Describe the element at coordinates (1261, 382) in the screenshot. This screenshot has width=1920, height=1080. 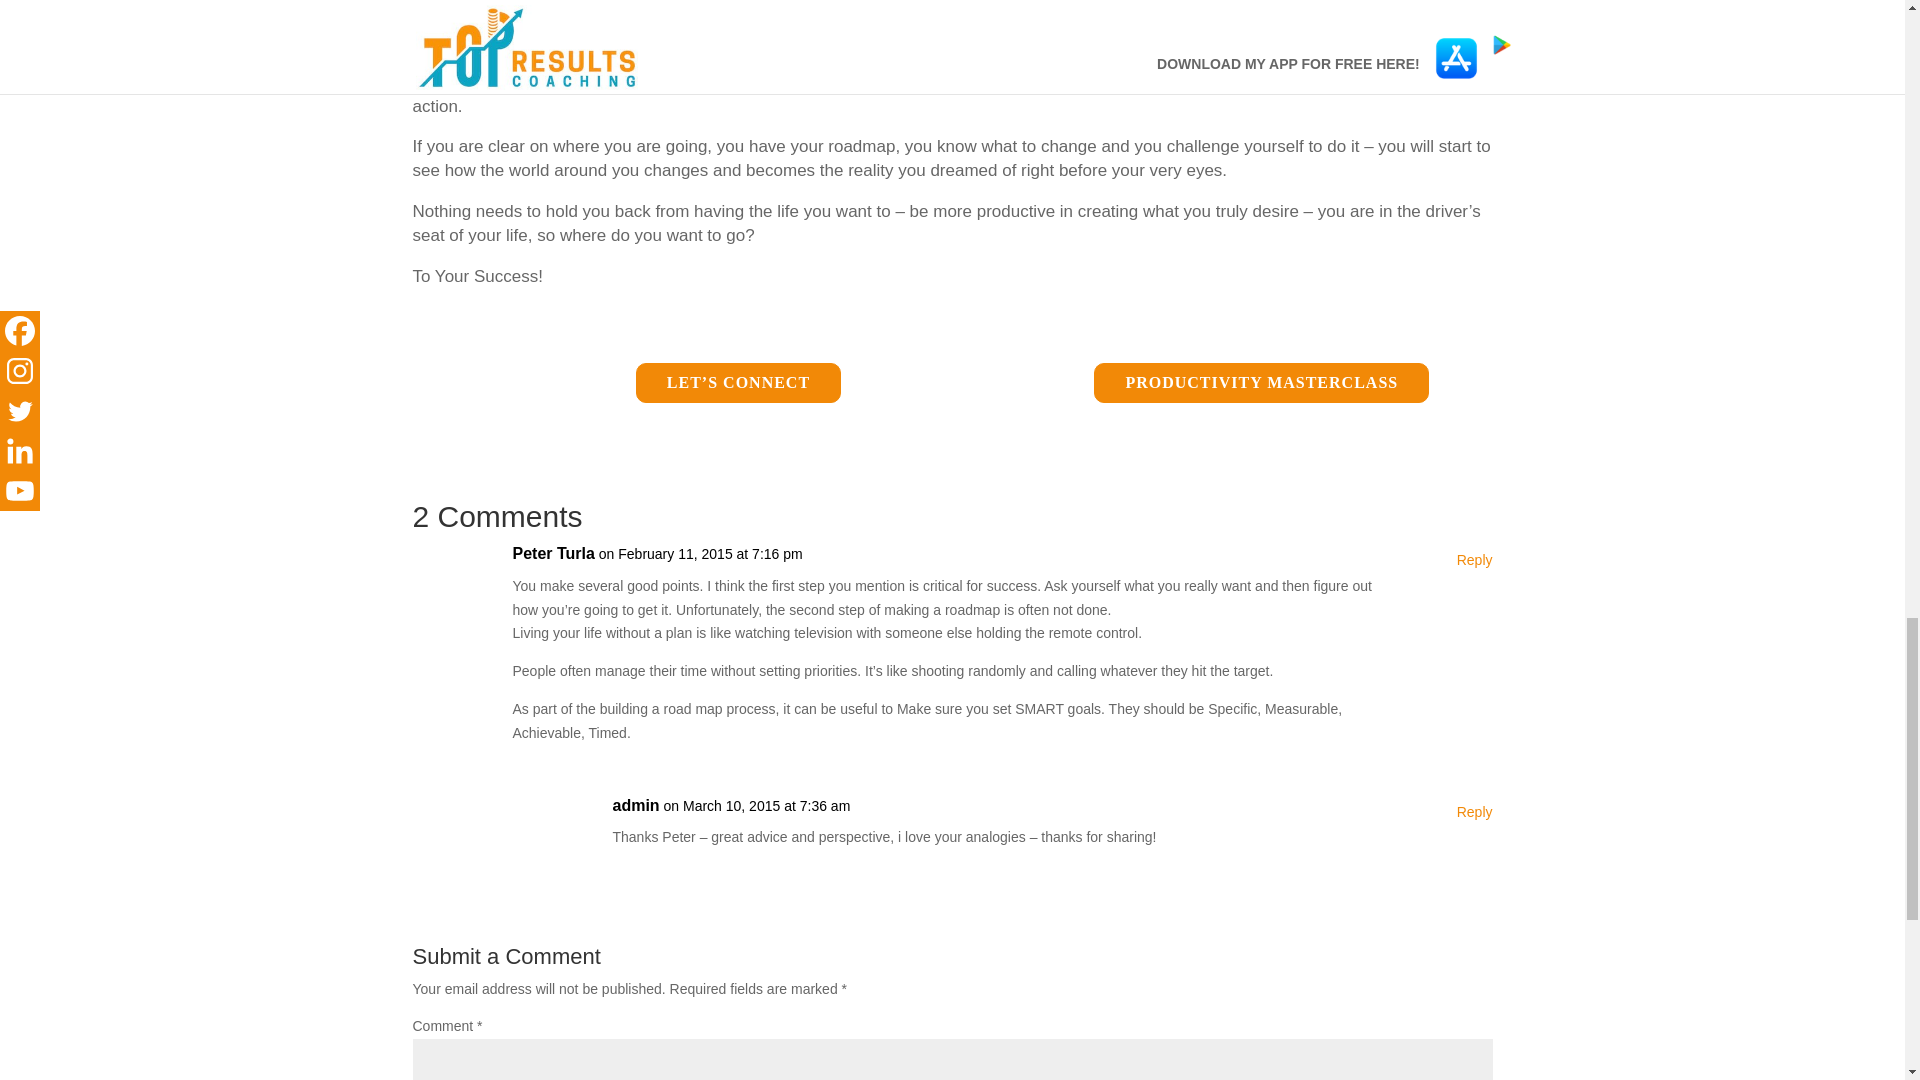
I see `PRODUCTIVITY MASTERCLASS` at that location.